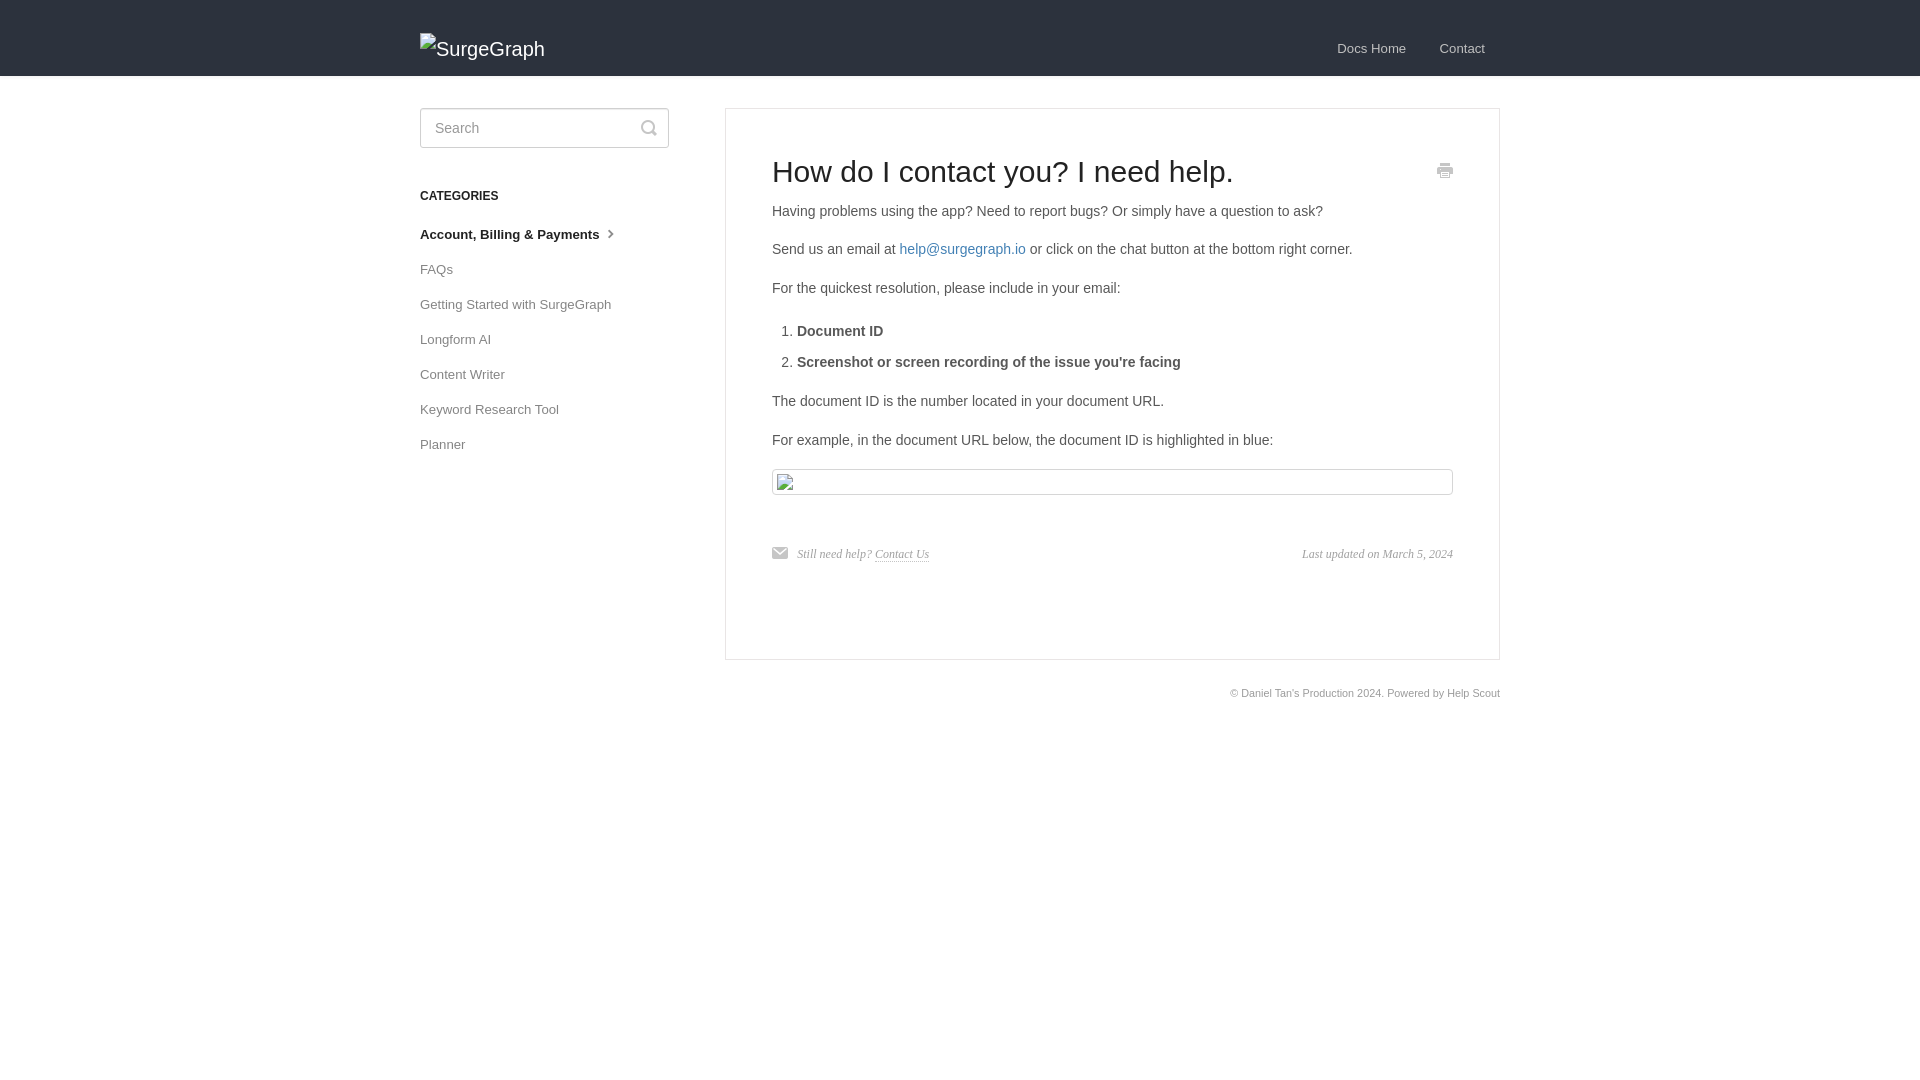  What do you see at coordinates (902, 554) in the screenshot?
I see `Contact Us` at bounding box center [902, 554].